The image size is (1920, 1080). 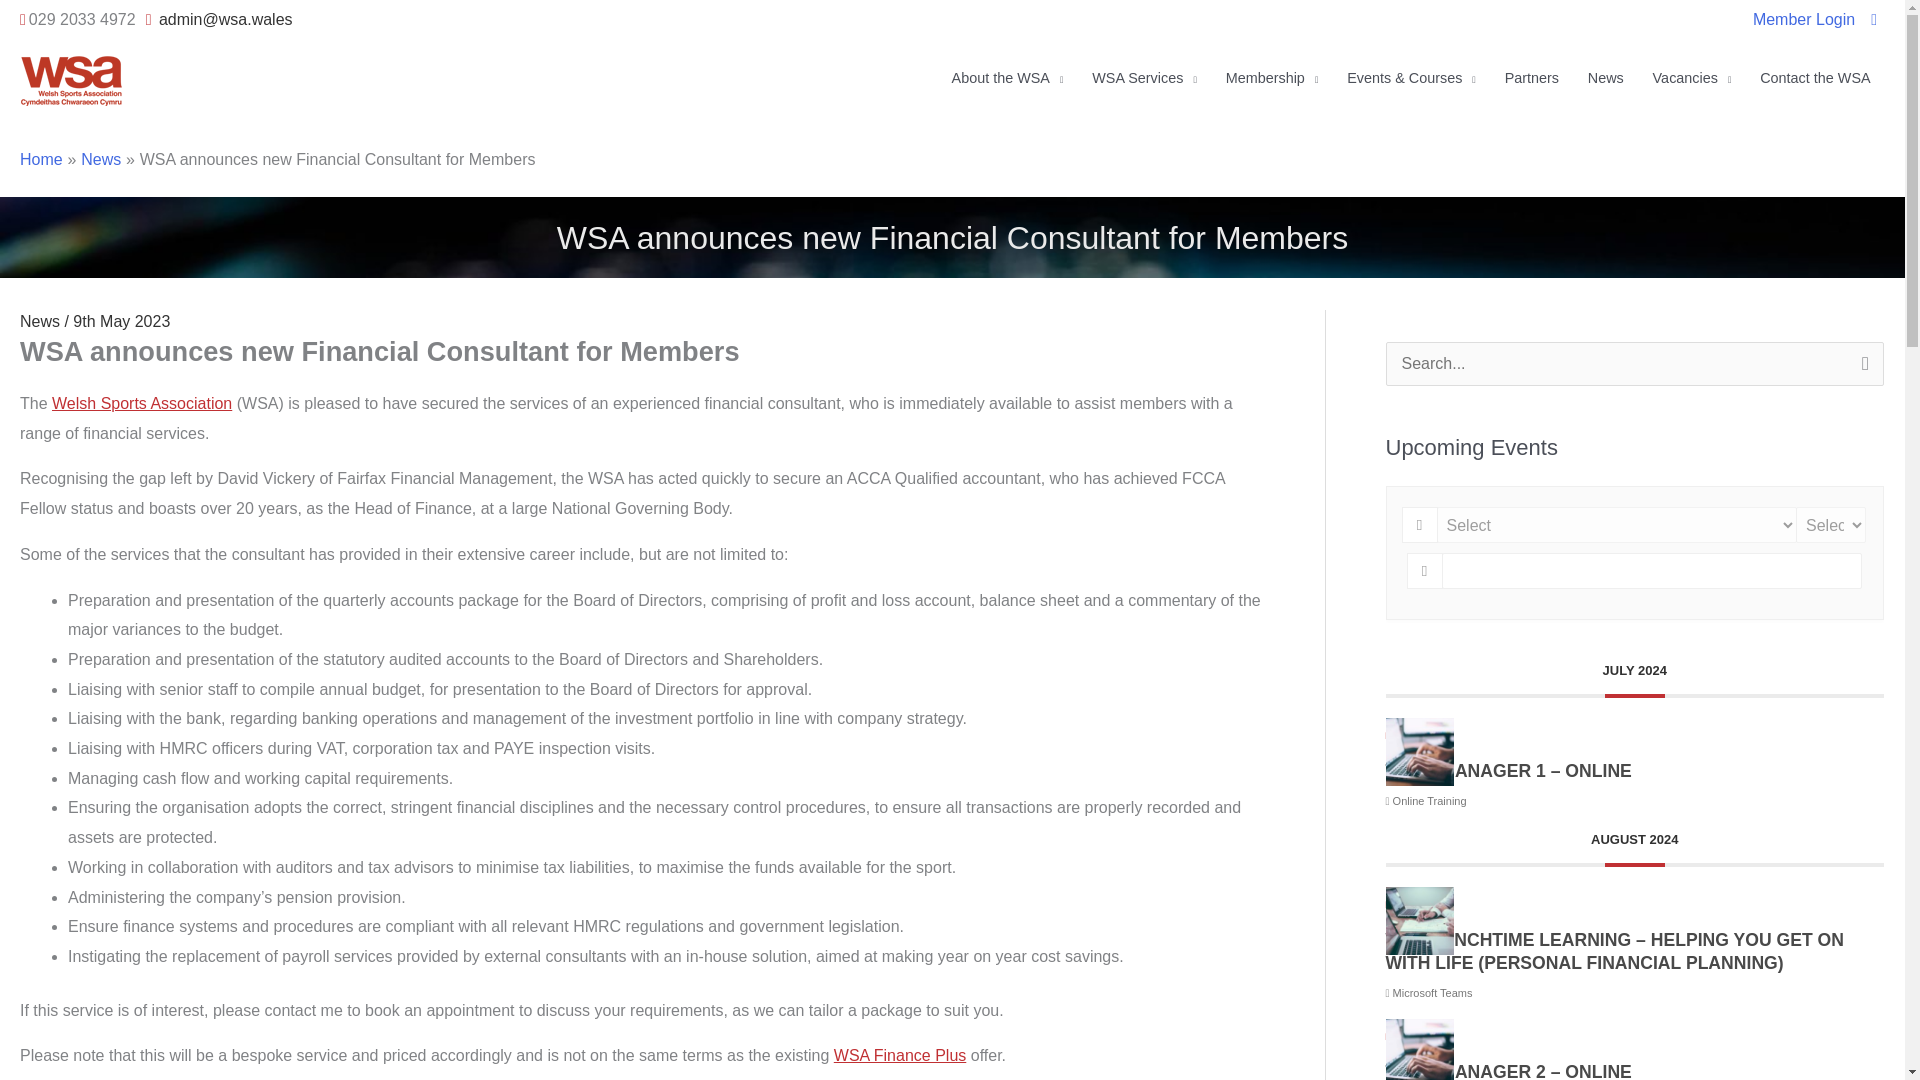 What do you see at coordinates (1006, 78) in the screenshot?
I see `About the WSA` at bounding box center [1006, 78].